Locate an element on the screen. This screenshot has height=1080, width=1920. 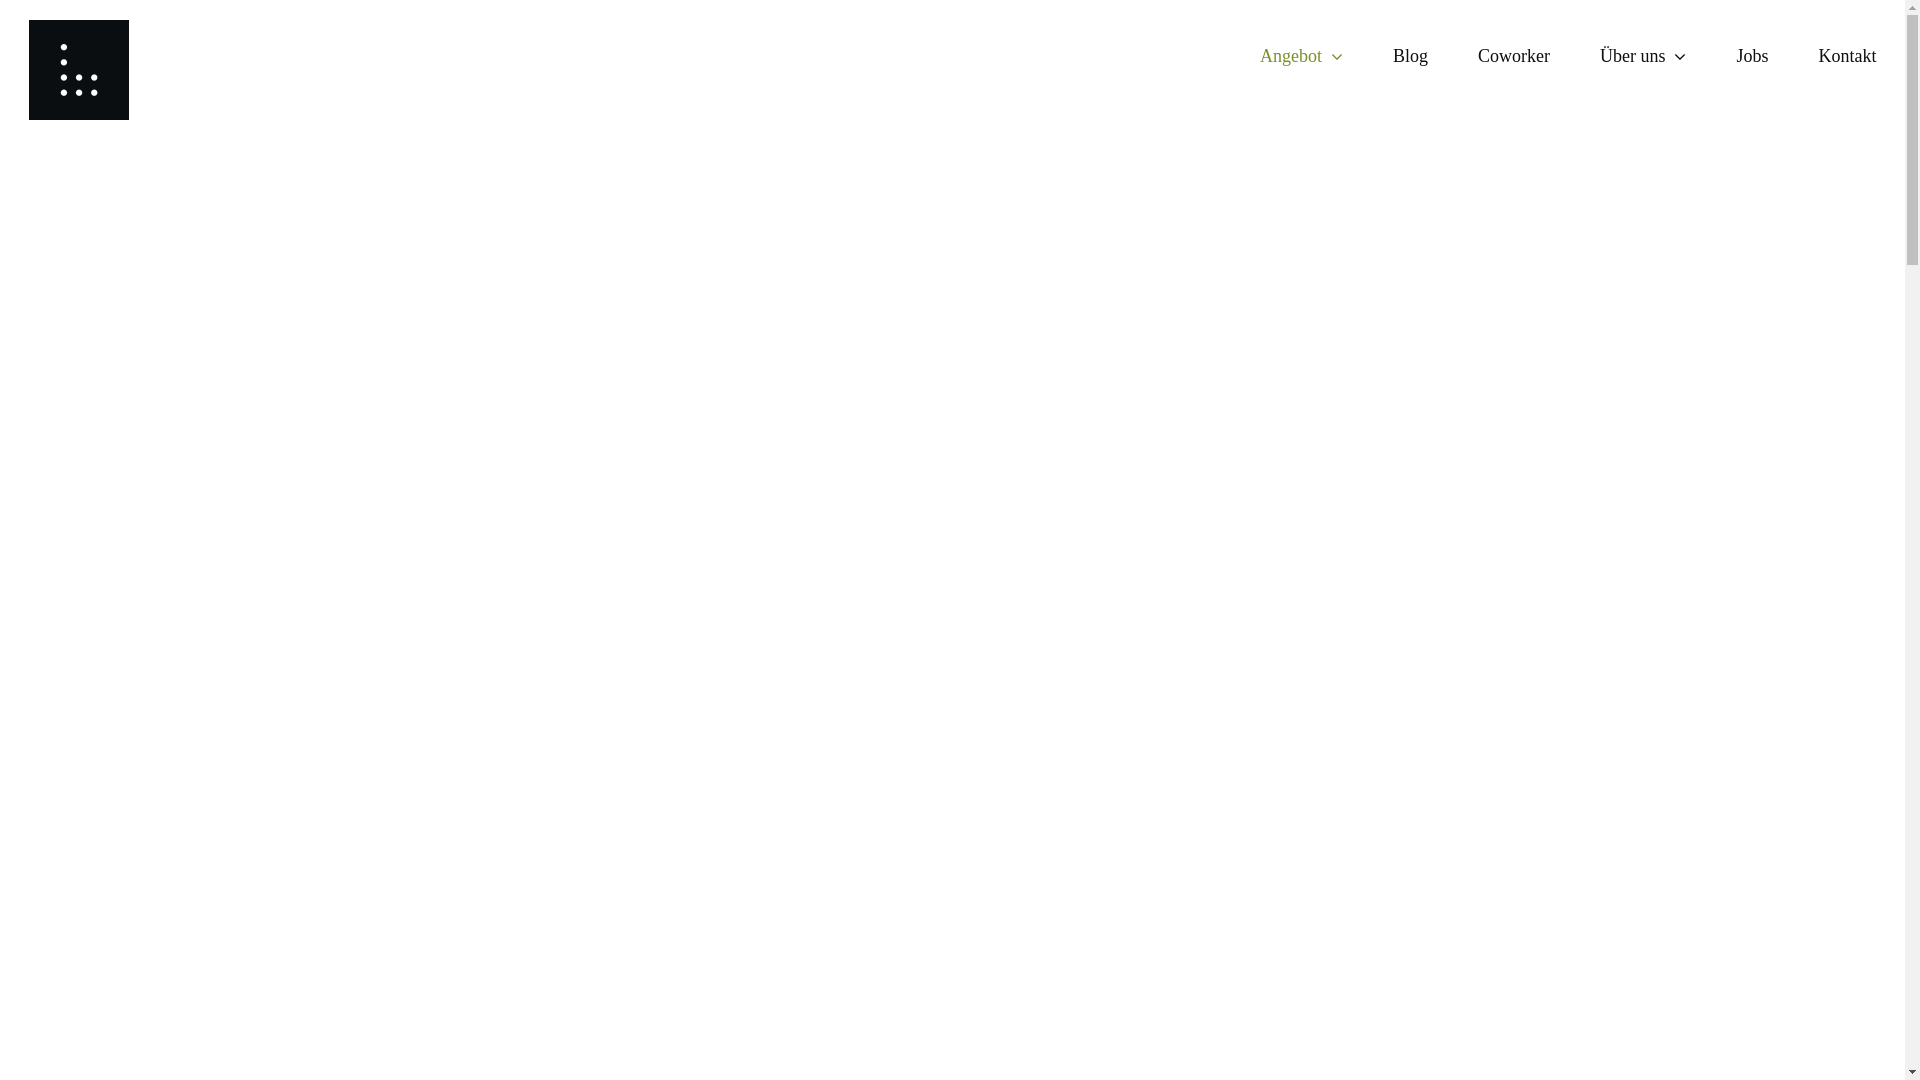
Coworker is located at coordinates (1514, 56).